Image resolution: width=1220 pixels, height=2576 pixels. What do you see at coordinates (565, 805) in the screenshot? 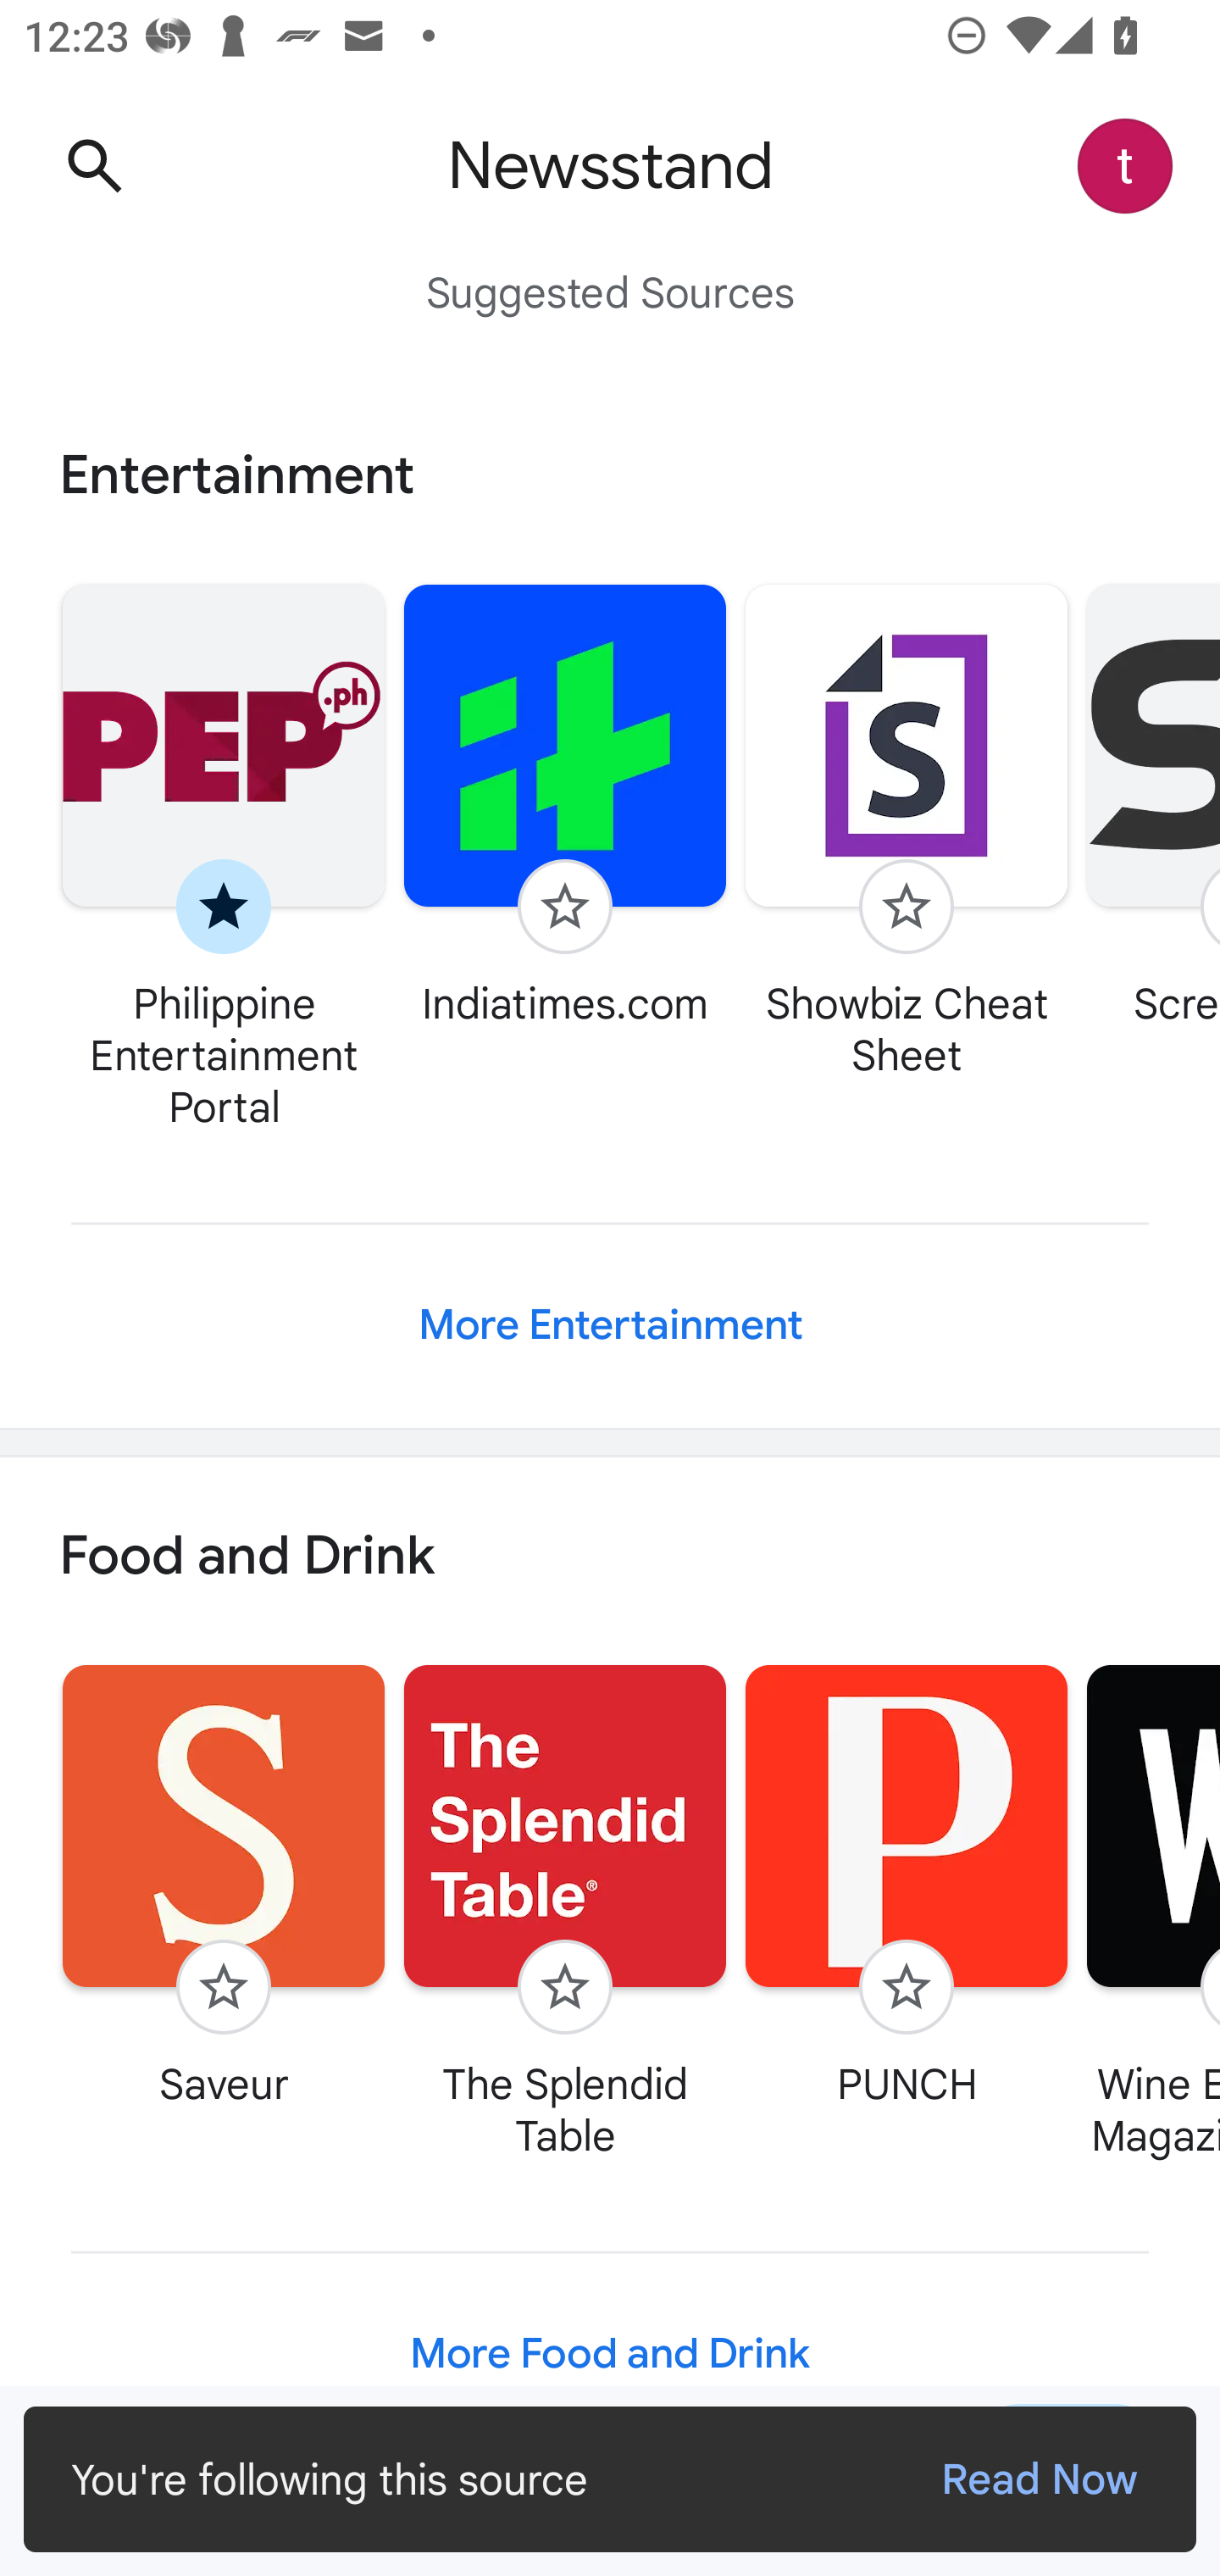
I see `Follow Indiatimes.com` at bounding box center [565, 805].